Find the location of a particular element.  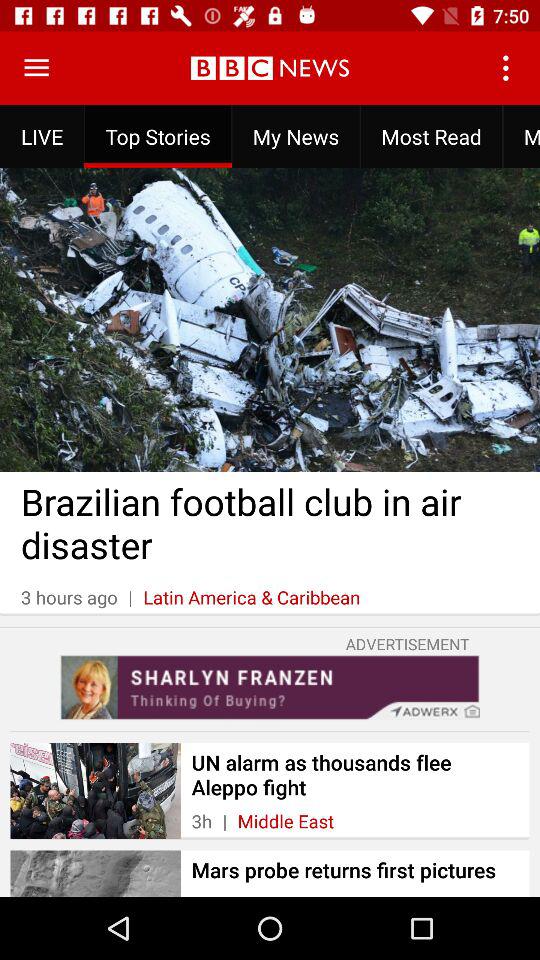

show menu is located at coordinates (36, 68).